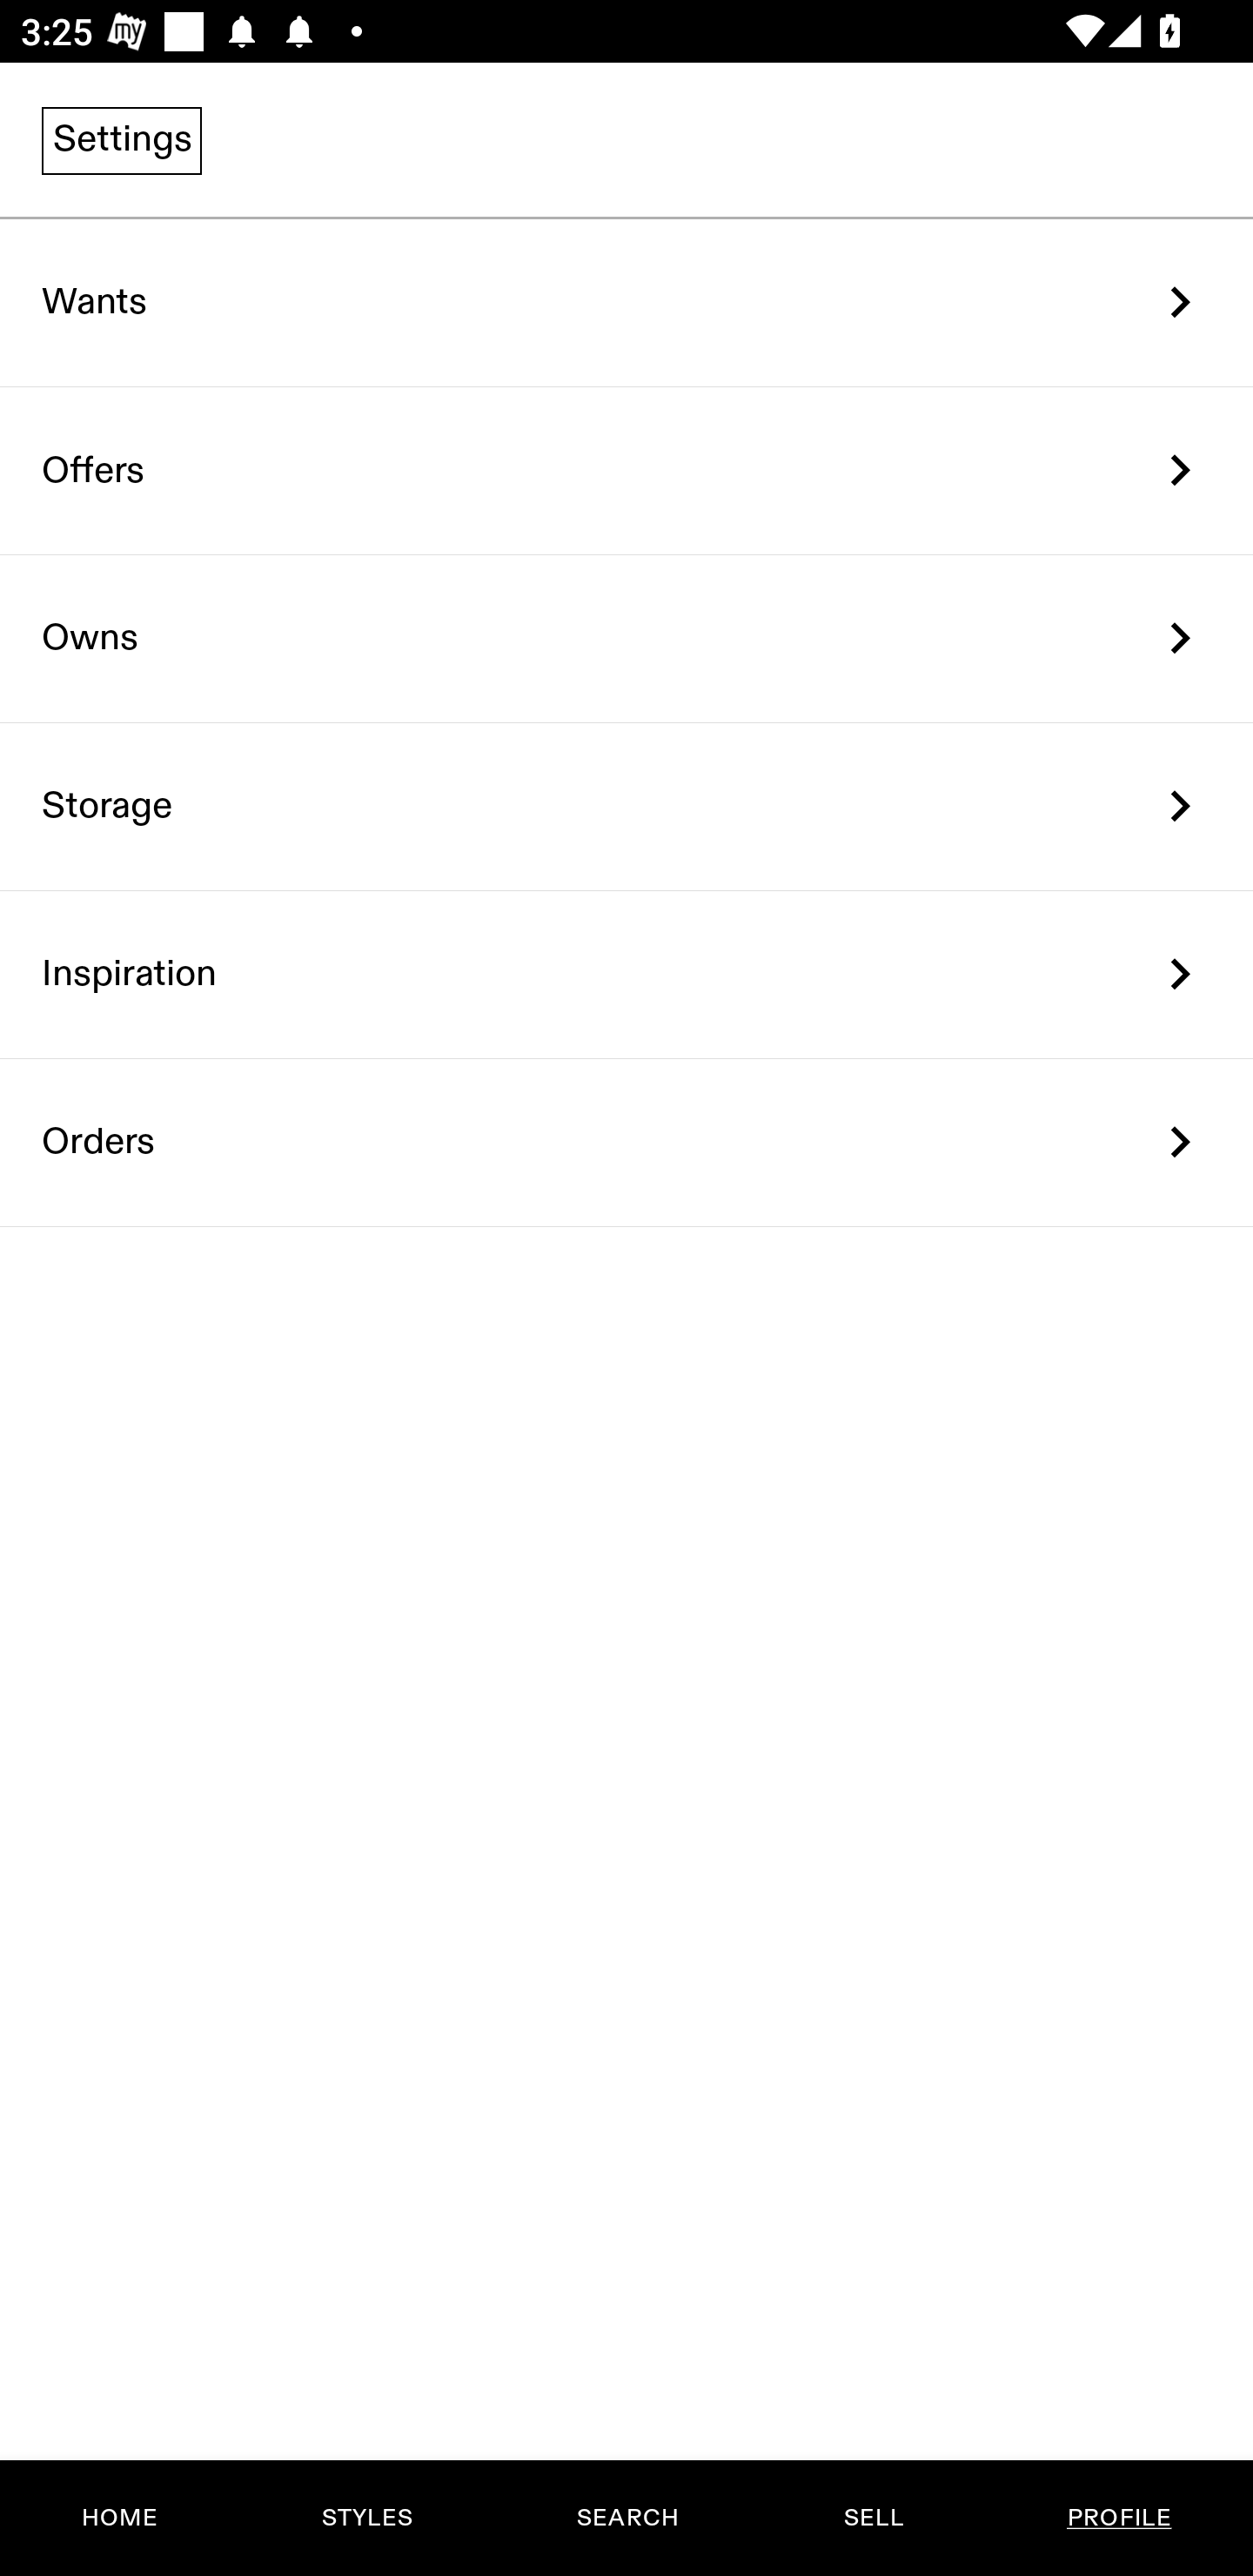  What do you see at coordinates (1119, 2518) in the screenshot?
I see `PROFILE` at bounding box center [1119, 2518].